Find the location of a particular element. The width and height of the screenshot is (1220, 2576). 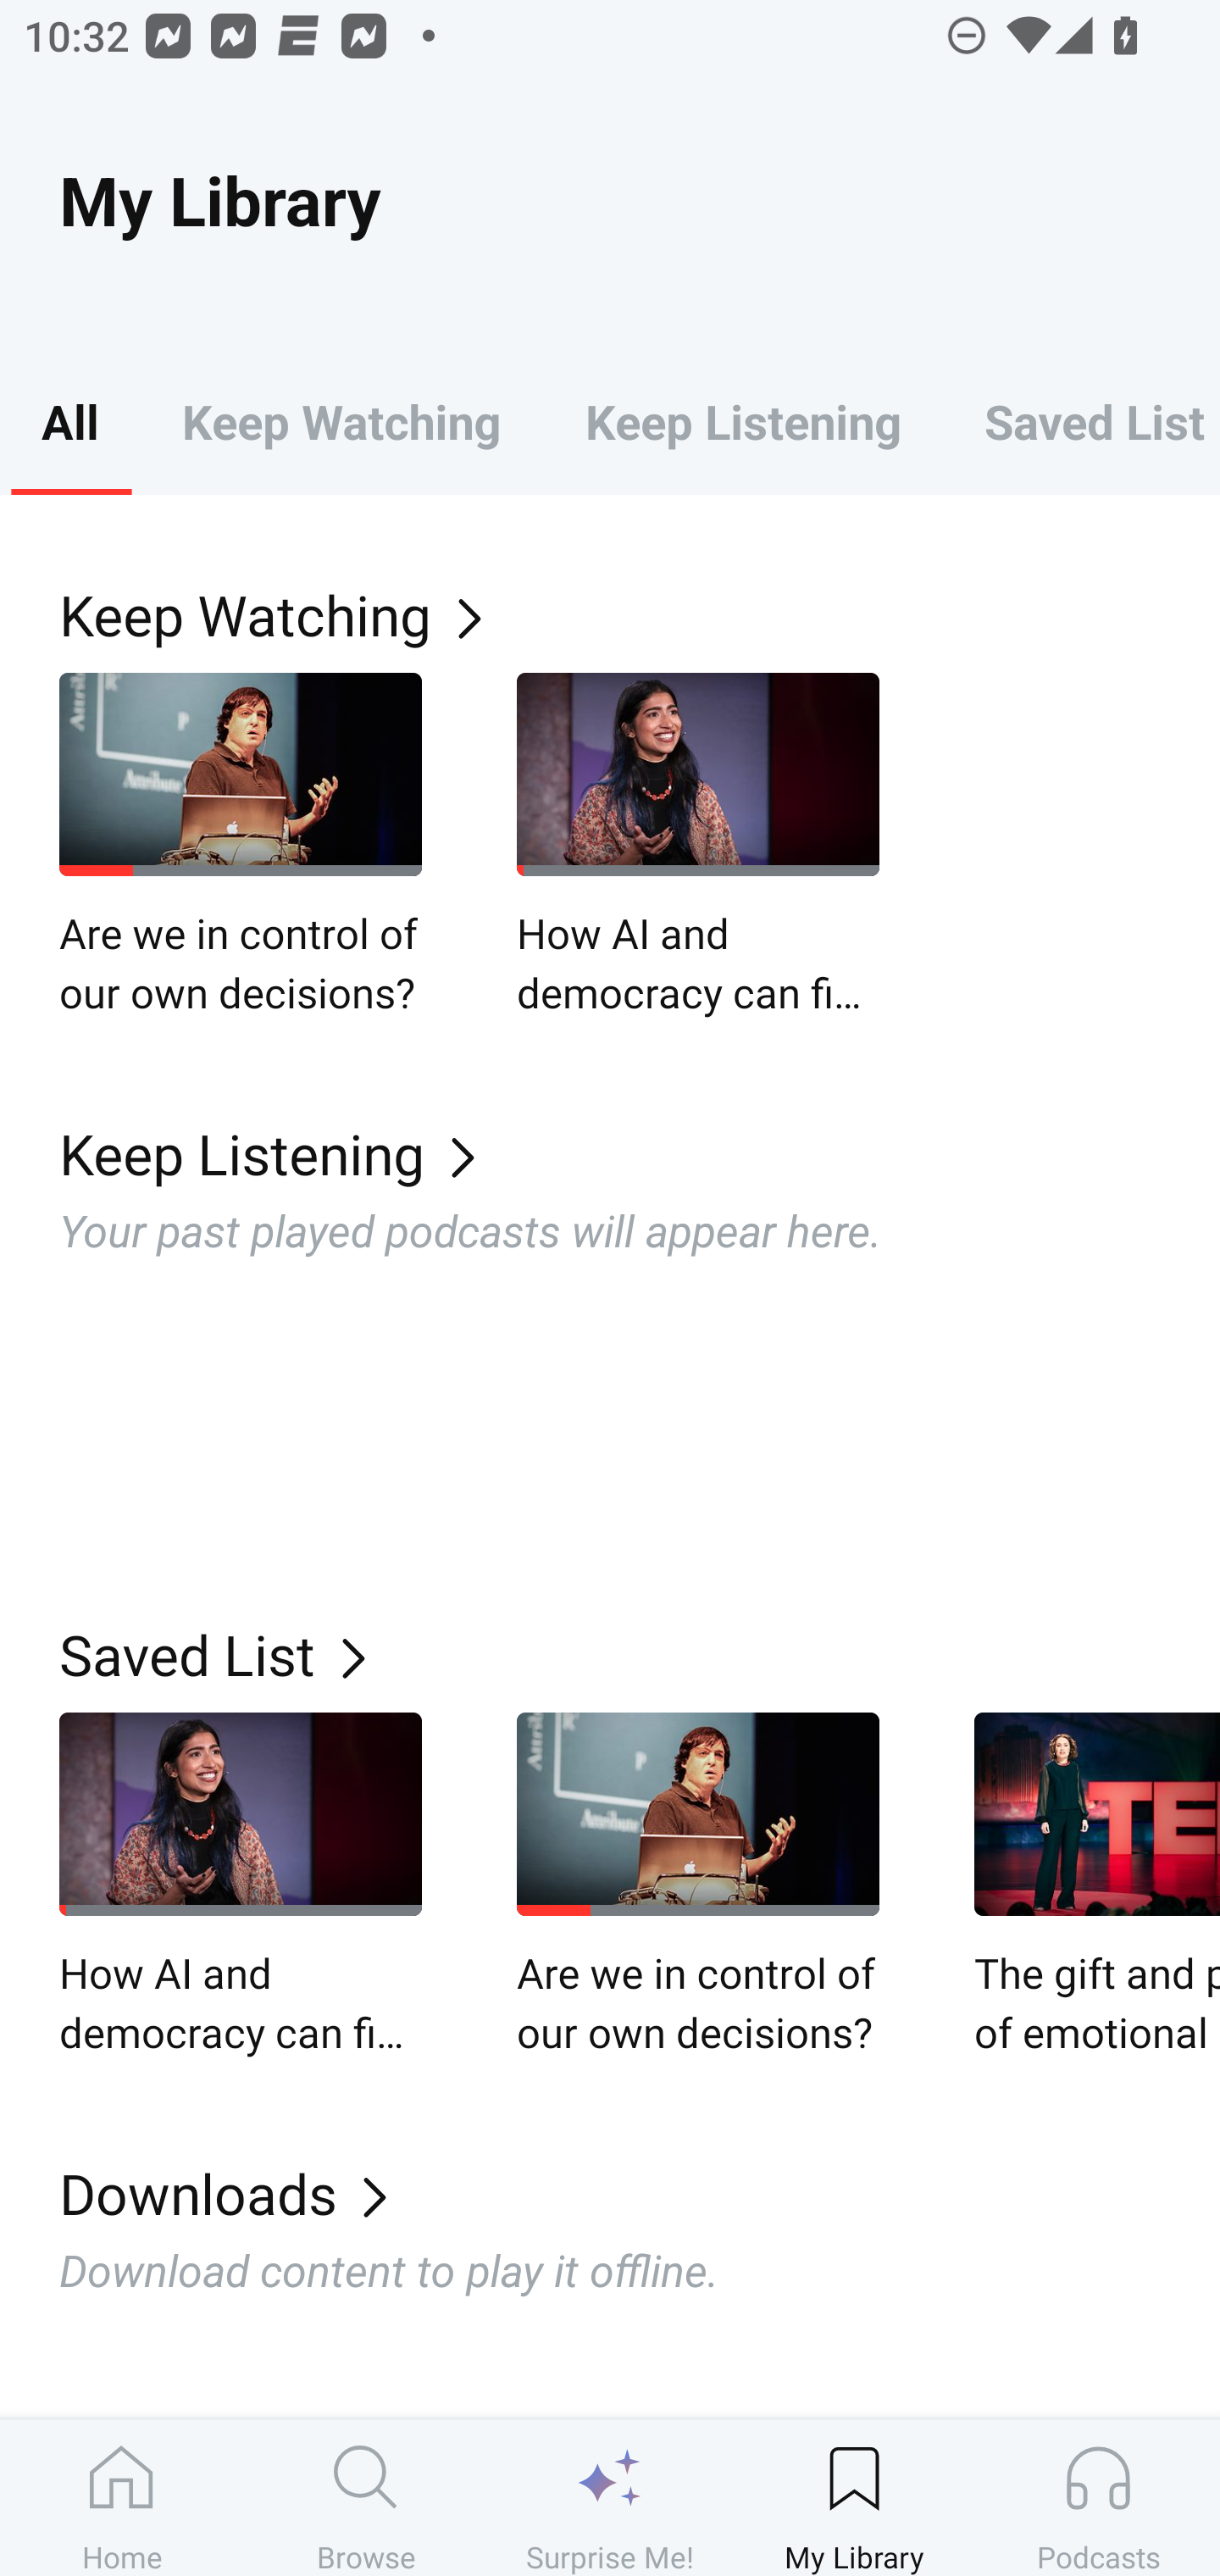

My Library is located at coordinates (854, 2497).